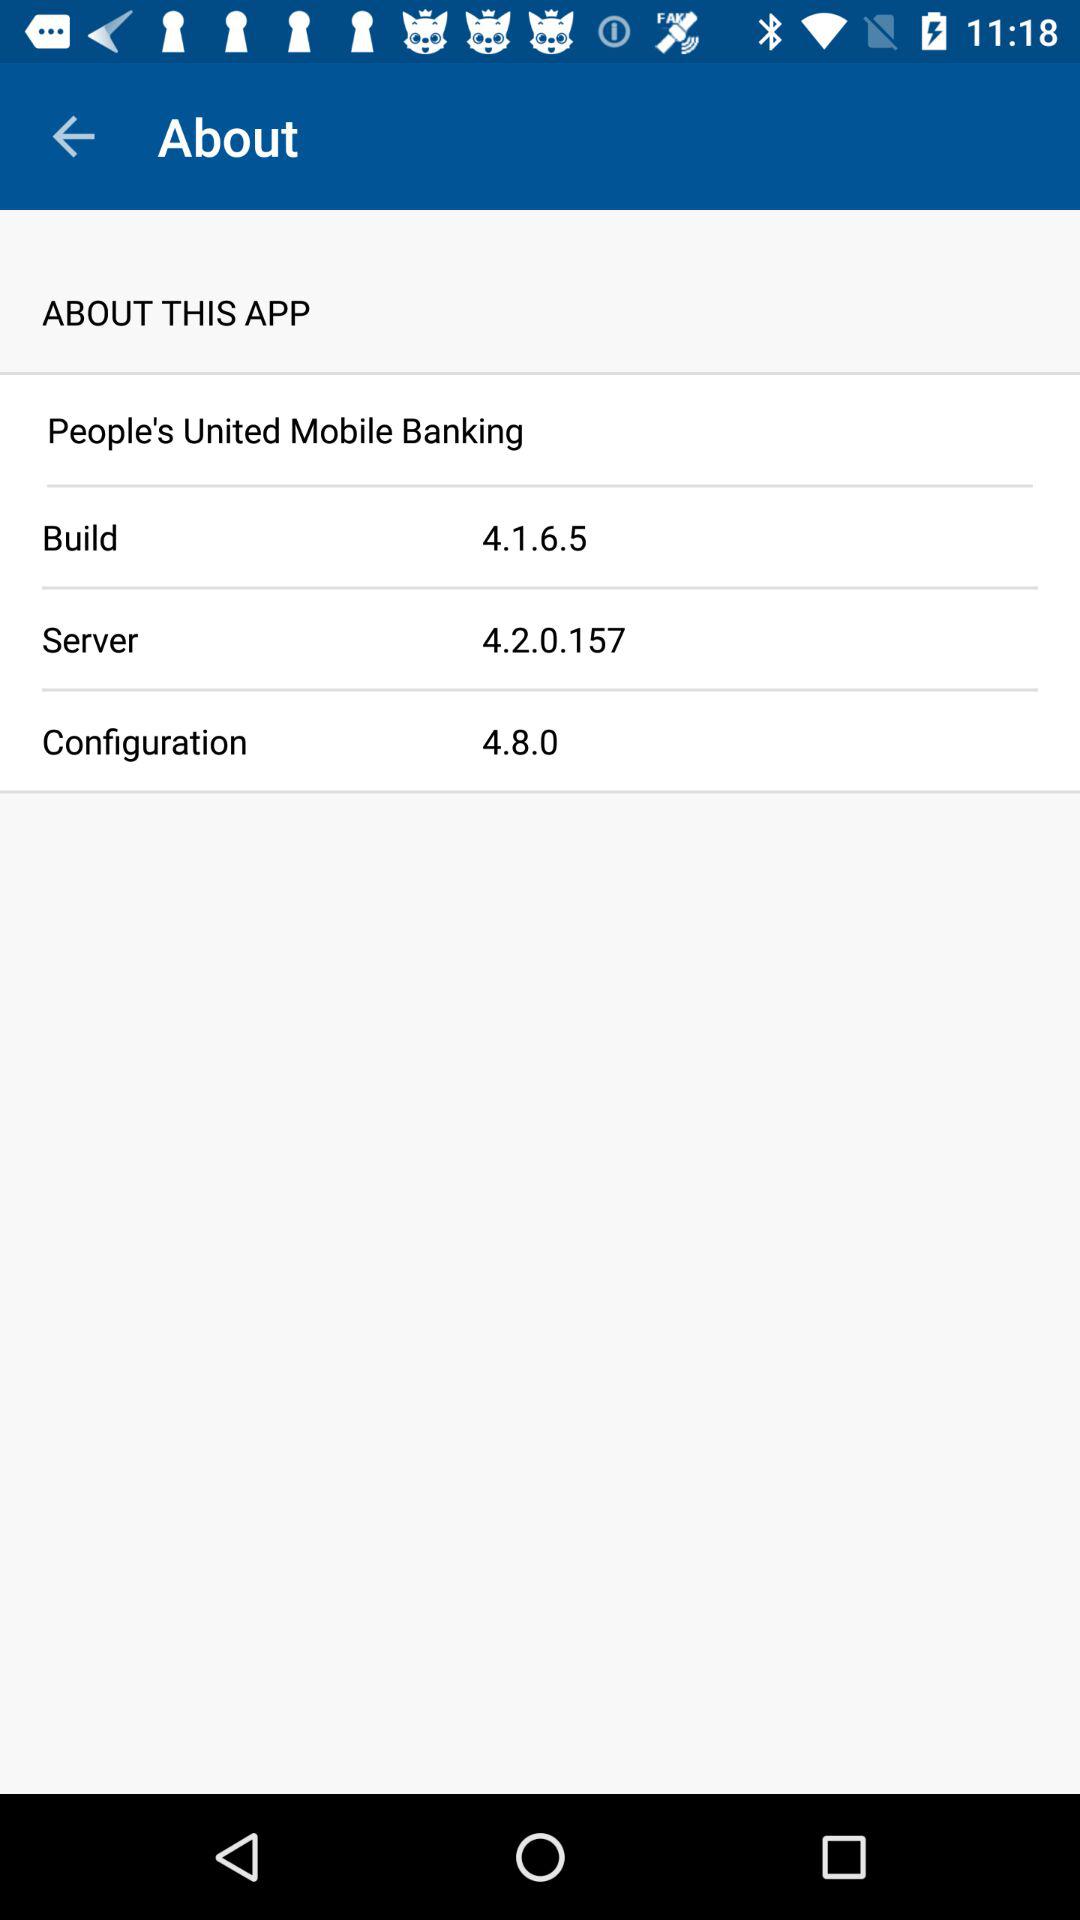 The width and height of the screenshot is (1080, 1920). Describe the element at coordinates (73, 136) in the screenshot. I see `tap icon to the left of about` at that location.